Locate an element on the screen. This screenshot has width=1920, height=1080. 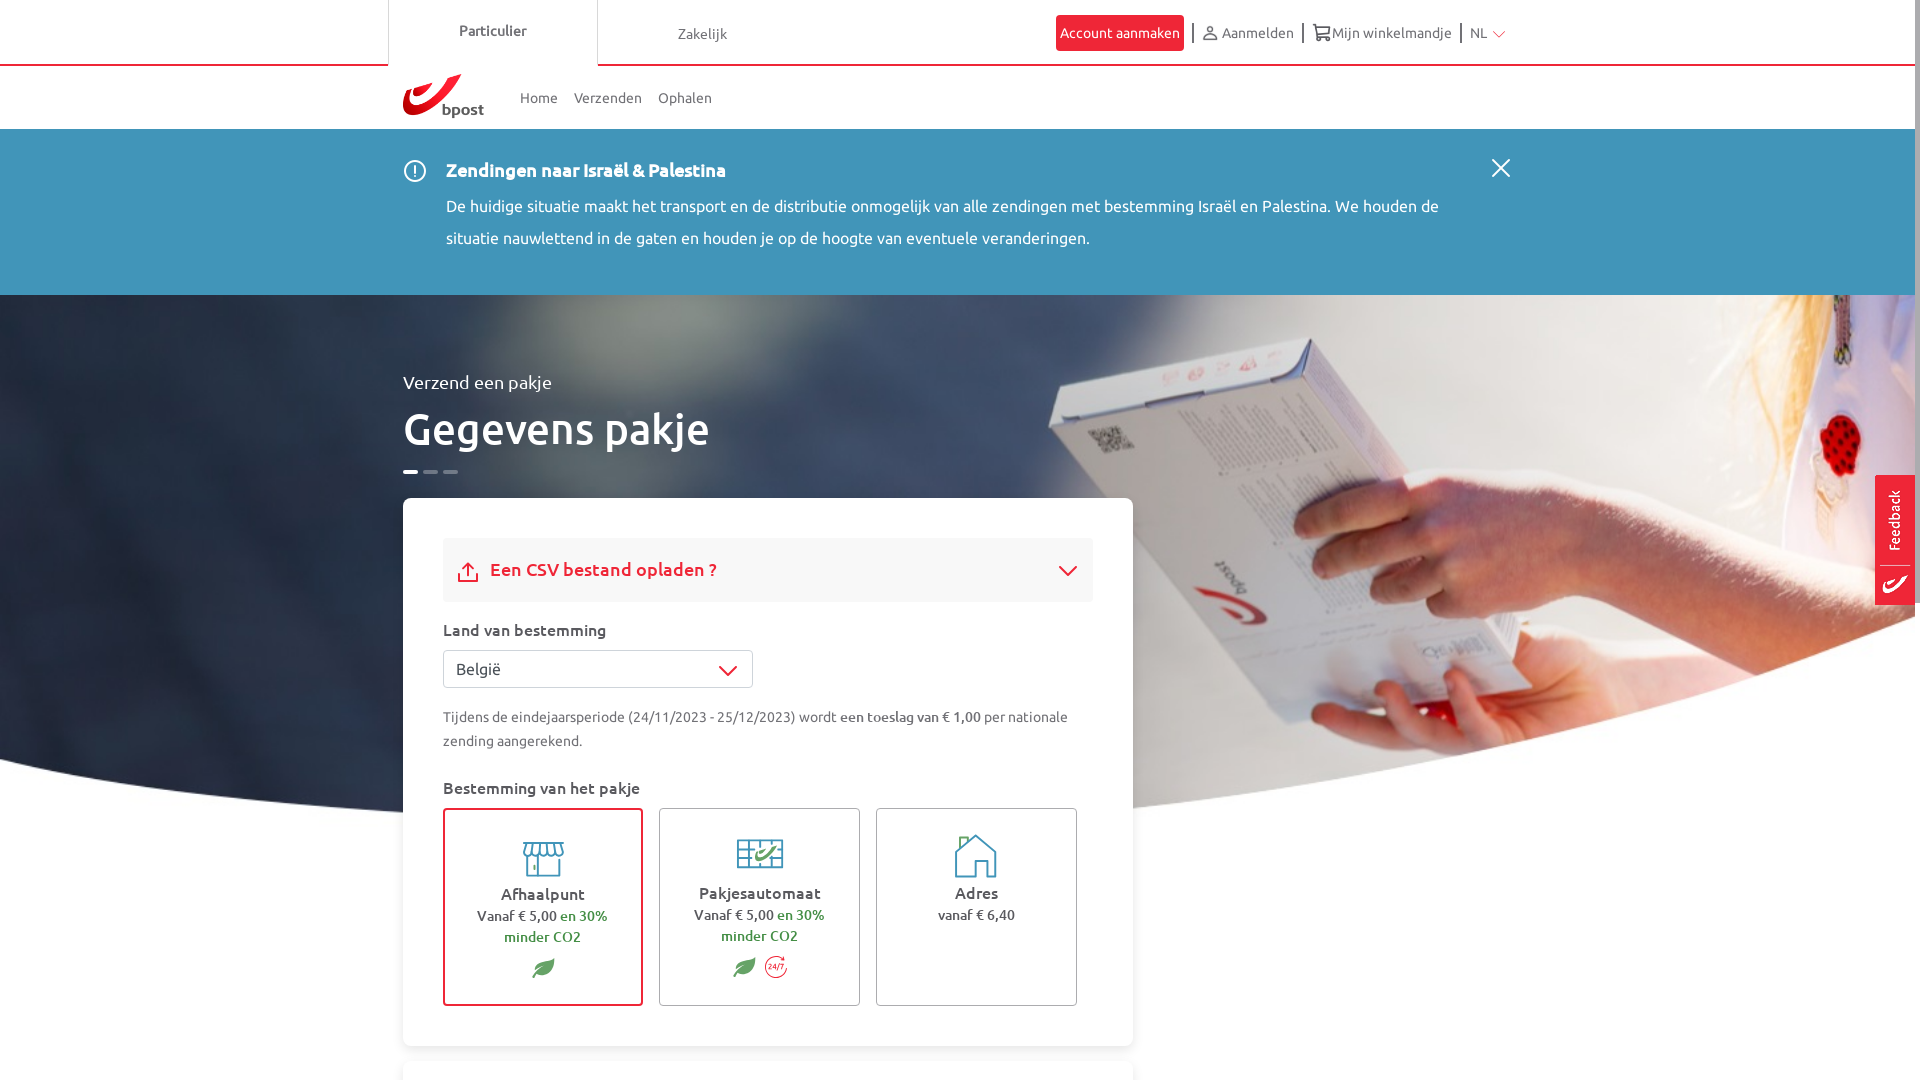
Zakelijk is located at coordinates (703, 33).